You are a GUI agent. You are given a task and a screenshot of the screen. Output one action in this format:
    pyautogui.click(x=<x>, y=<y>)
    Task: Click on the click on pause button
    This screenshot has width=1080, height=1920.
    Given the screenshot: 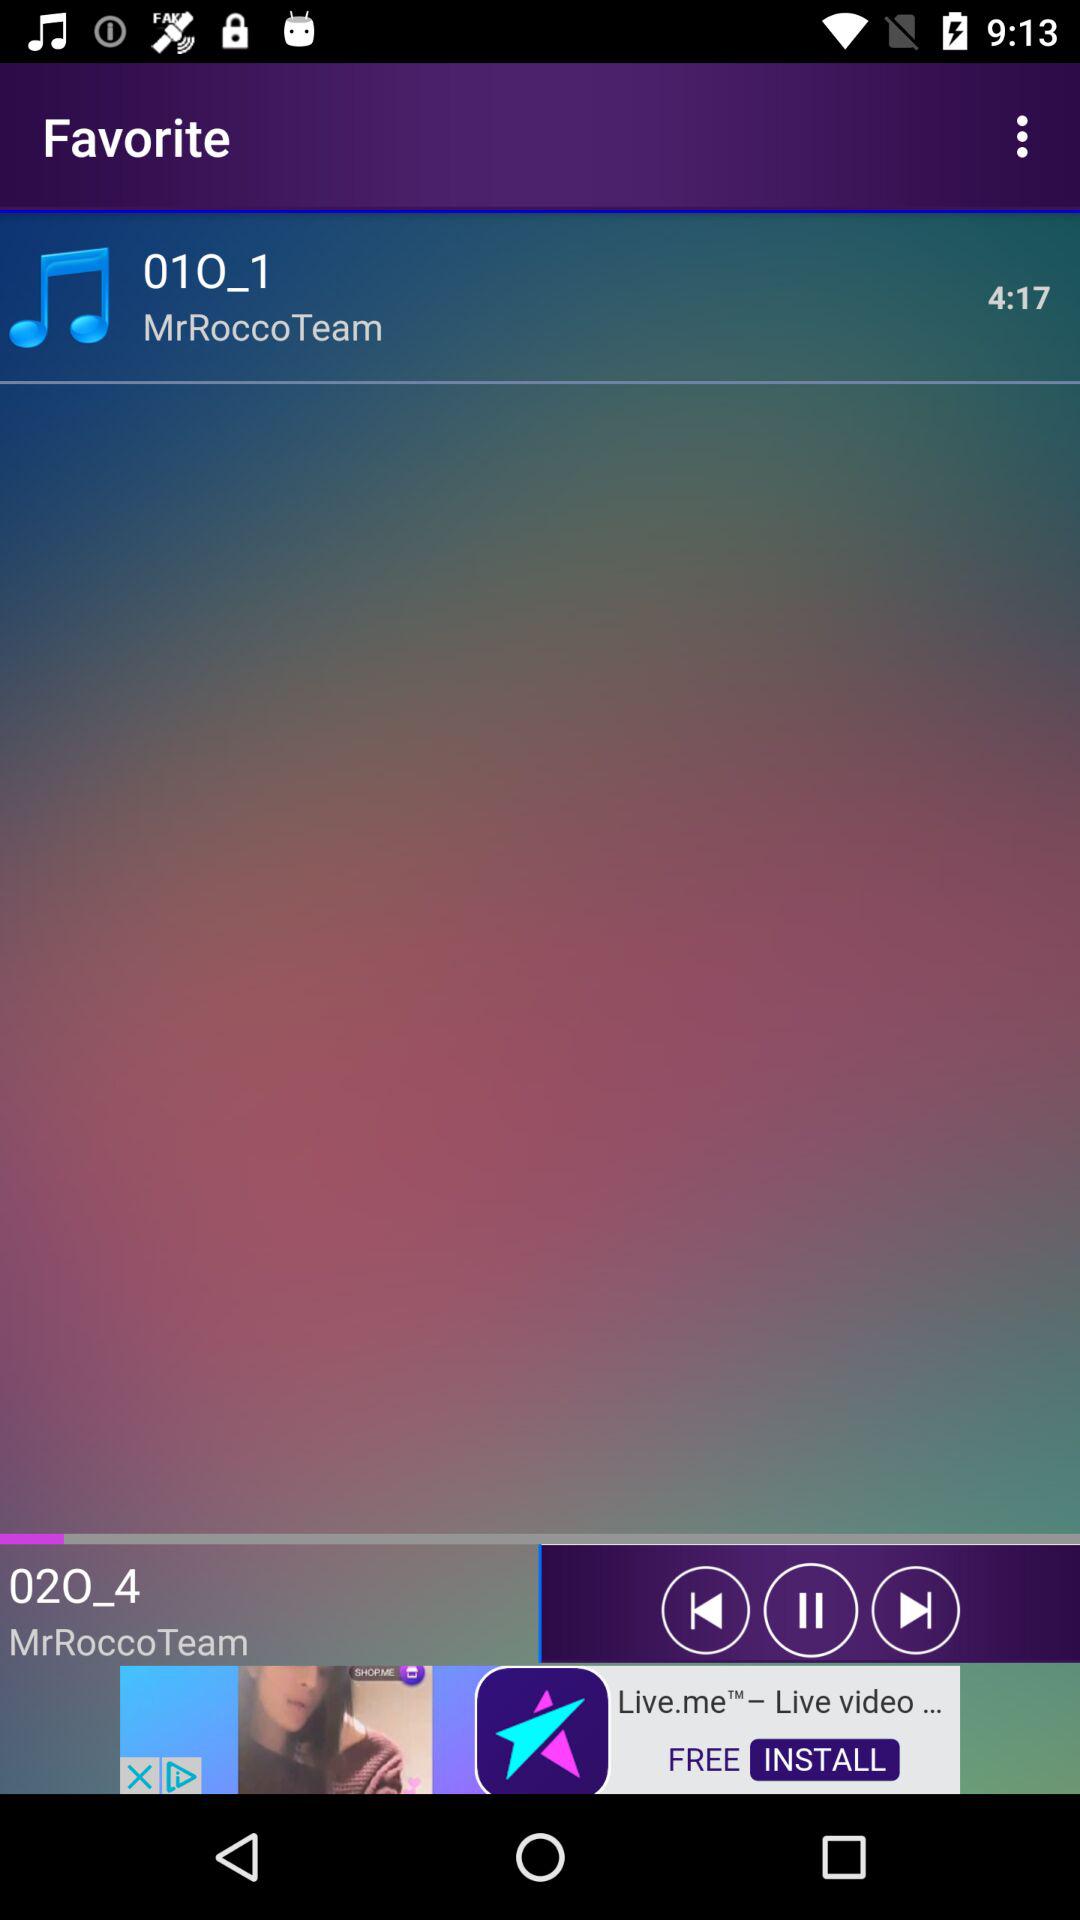 What is the action you would take?
    pyautogui.click(x=810, y=1610)
    